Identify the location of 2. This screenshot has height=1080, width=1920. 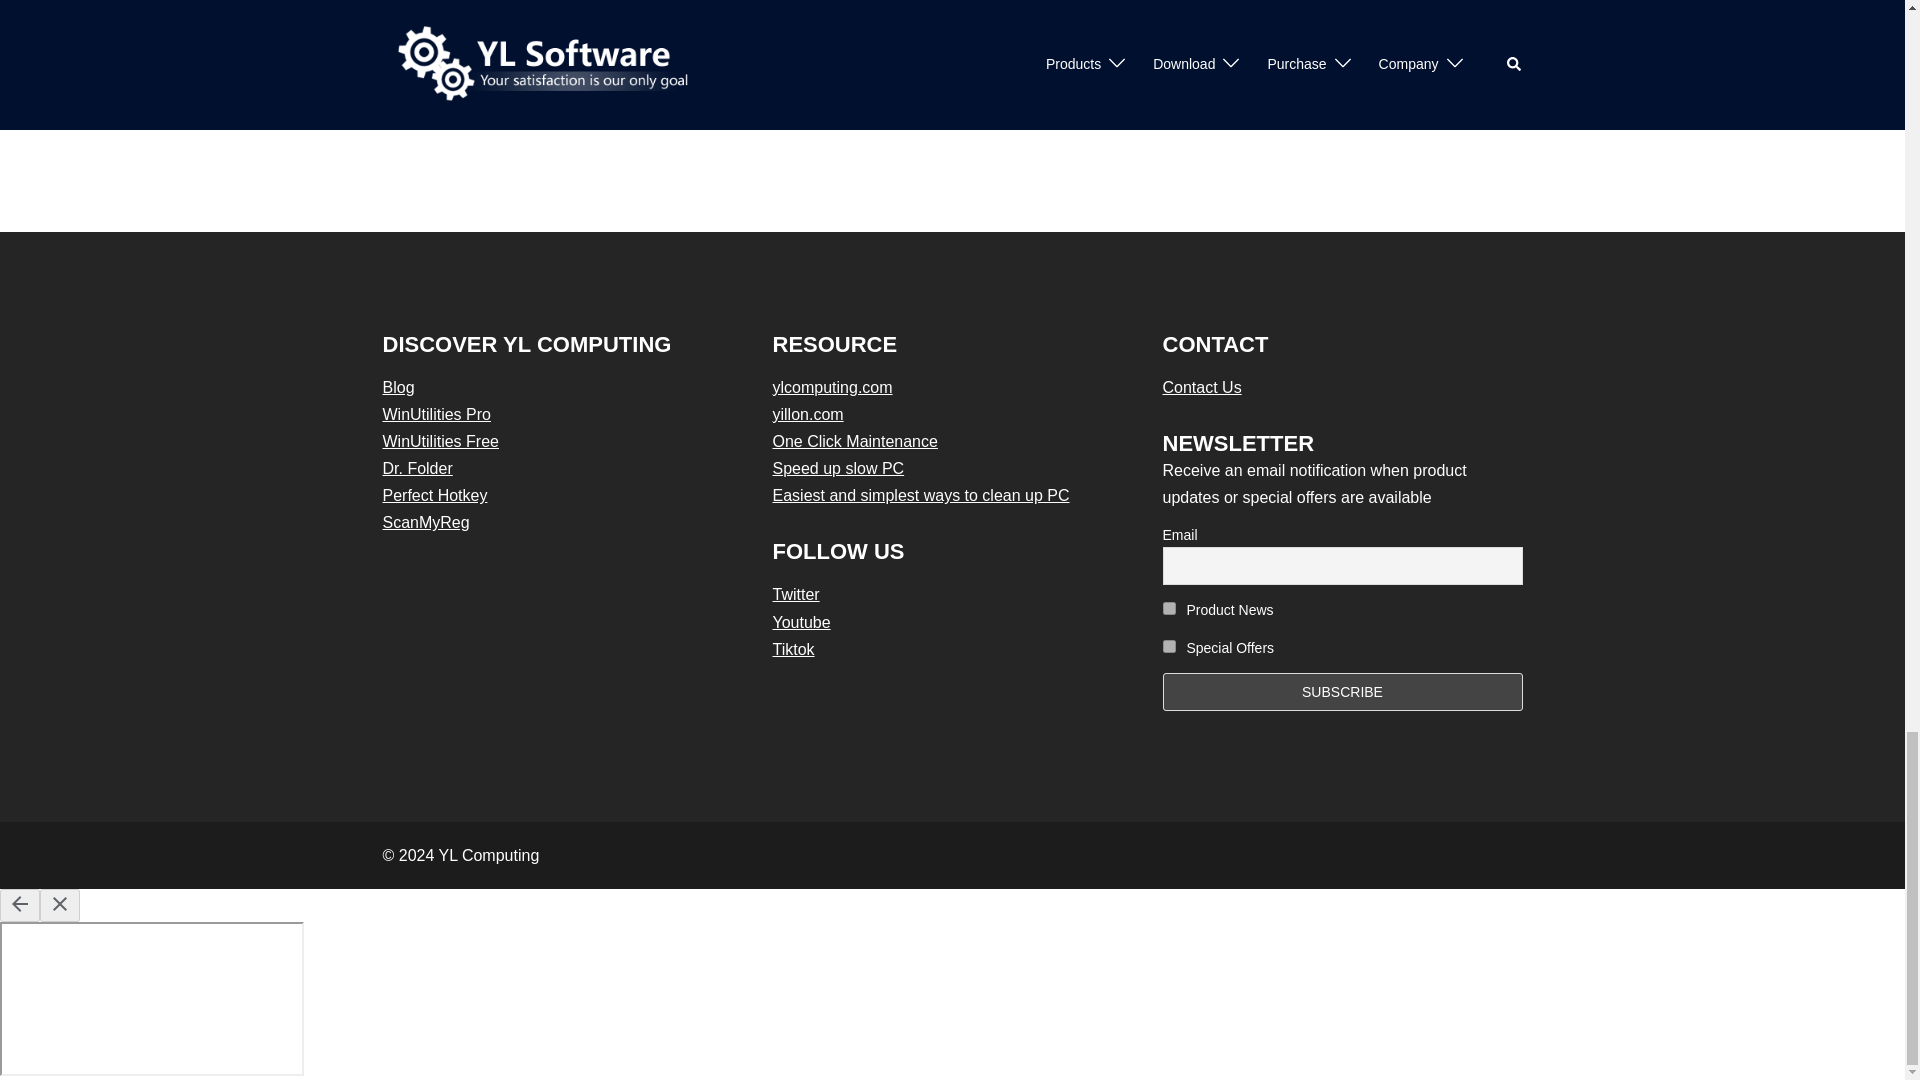
(1168, 646).